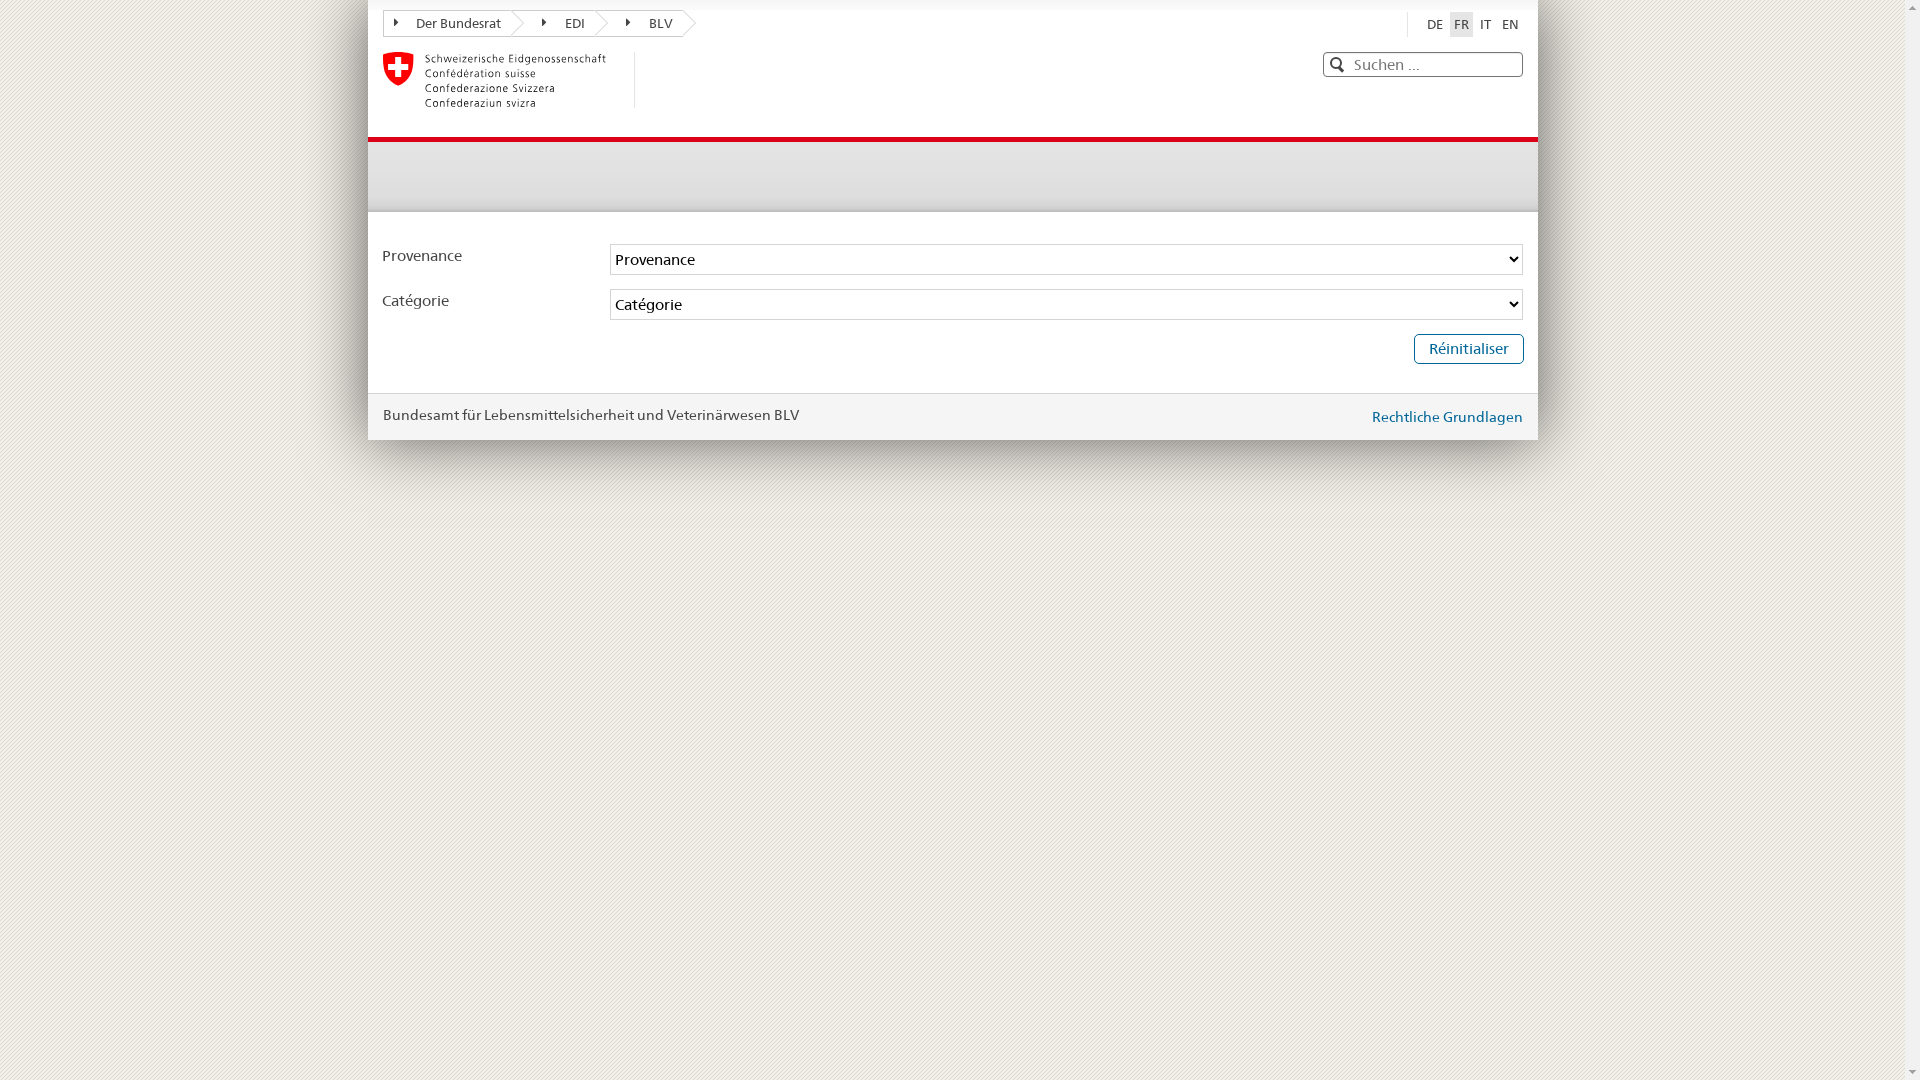 This screenshot has height=1080, width=1920. What do you see at coordinates (1434, 24) in the screenshot?
I see `DE` at bounding box center [1434, 24].